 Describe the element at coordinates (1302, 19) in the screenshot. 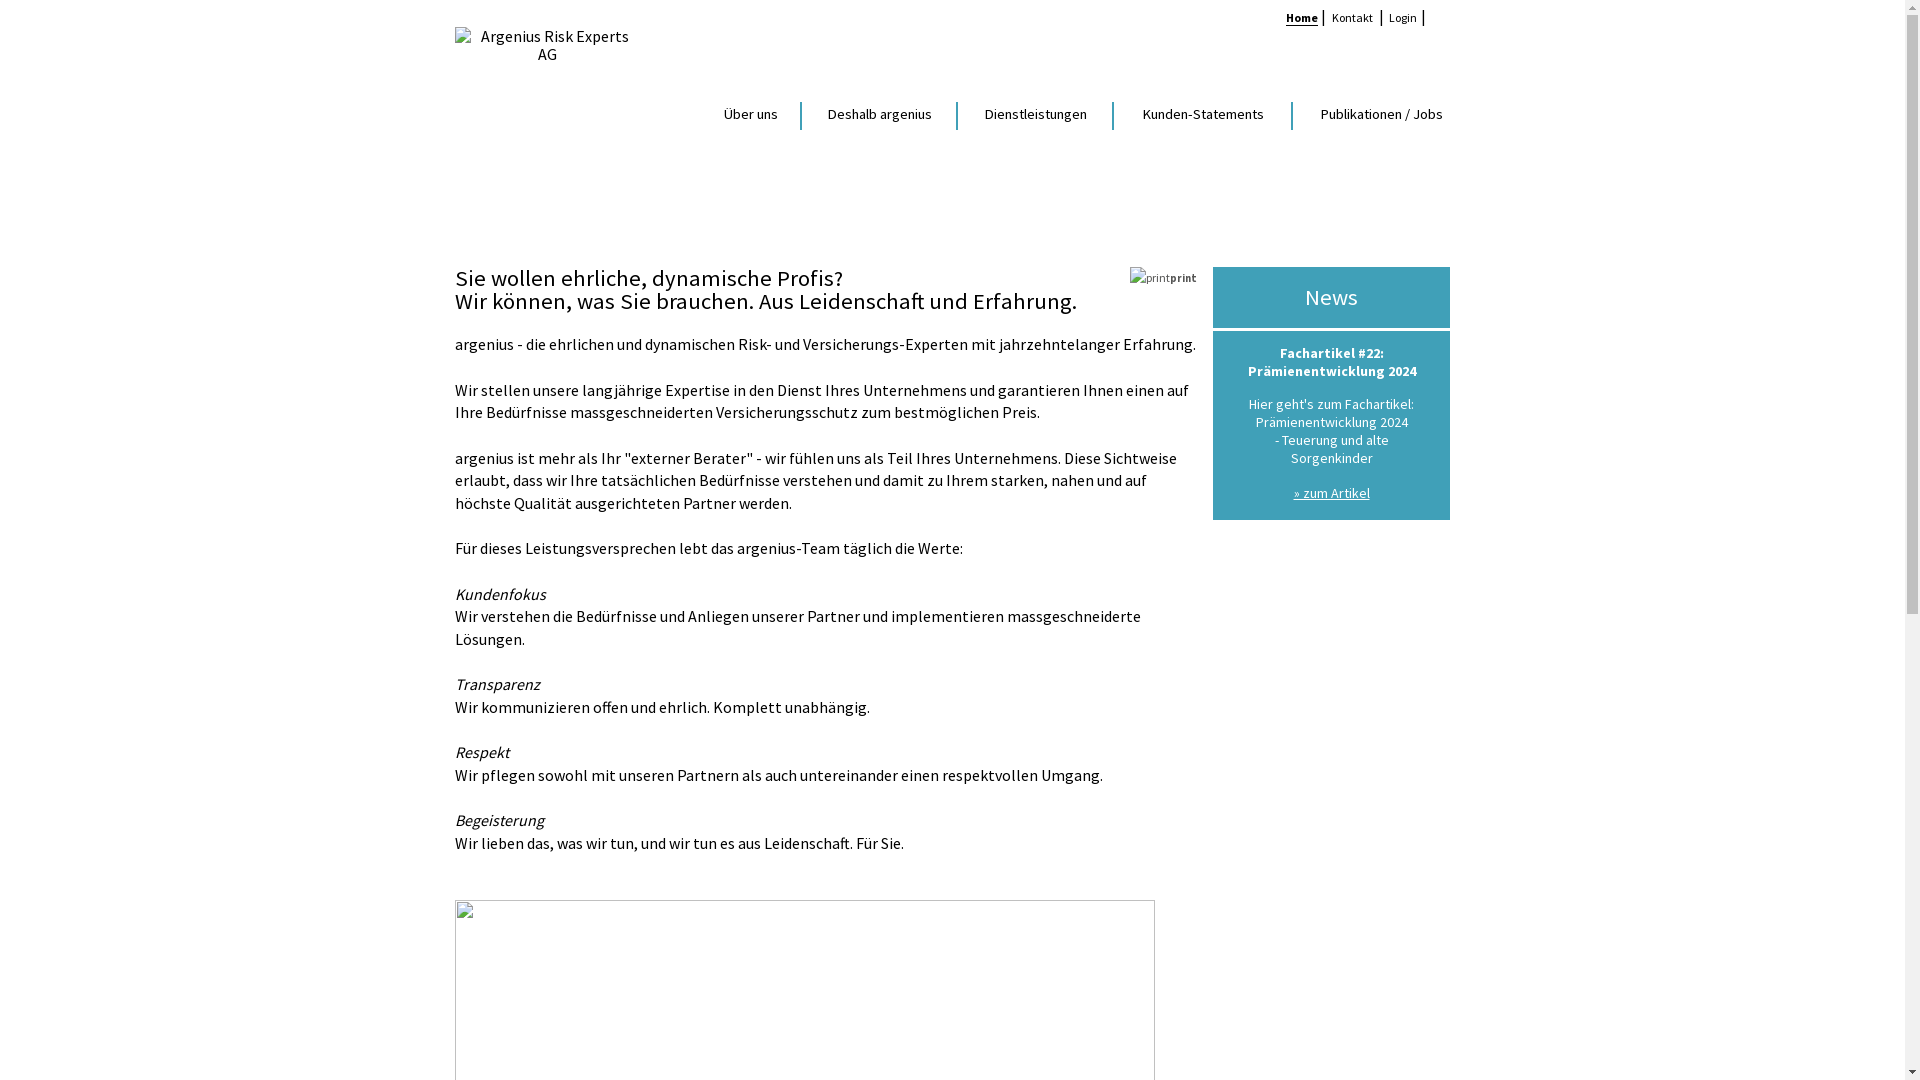

I see `Home` at that location.